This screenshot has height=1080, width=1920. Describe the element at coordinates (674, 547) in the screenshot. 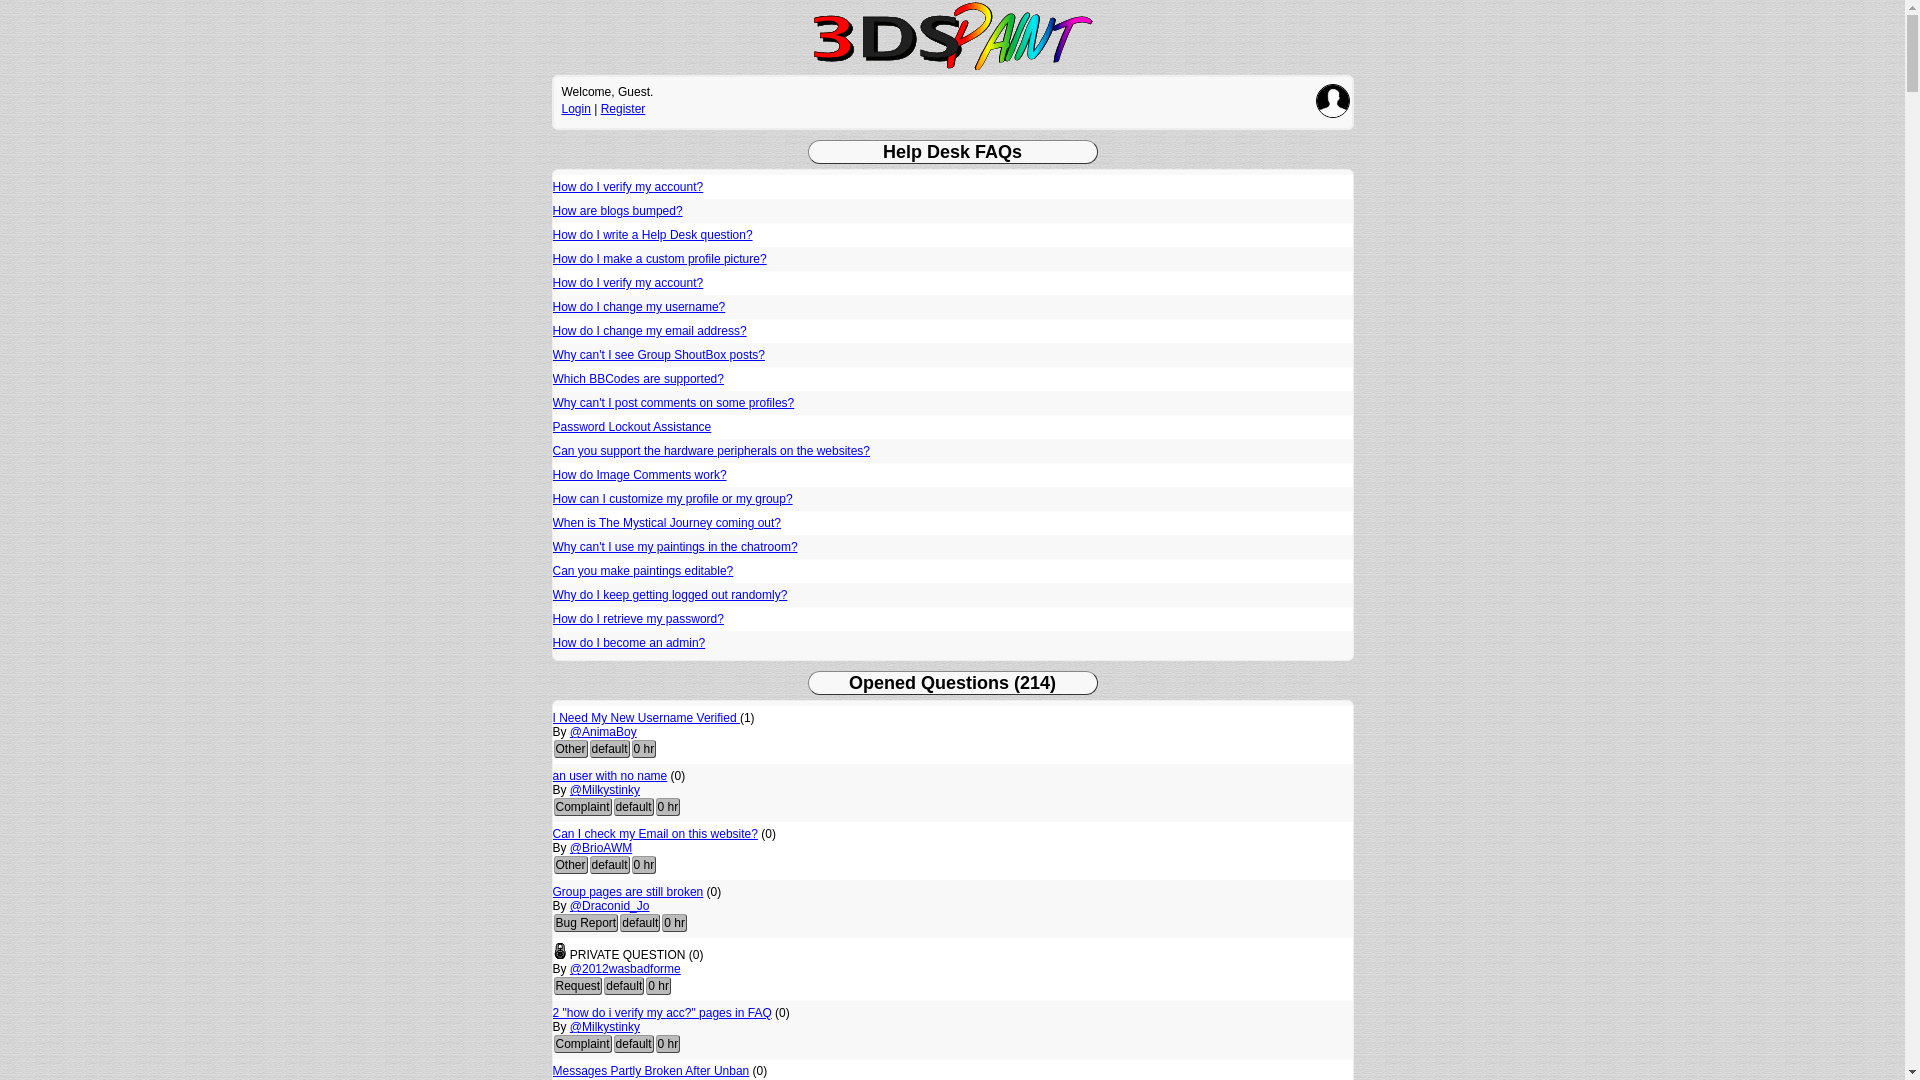

I see `Why can't I use my paintings in the chatroom?` at that location.